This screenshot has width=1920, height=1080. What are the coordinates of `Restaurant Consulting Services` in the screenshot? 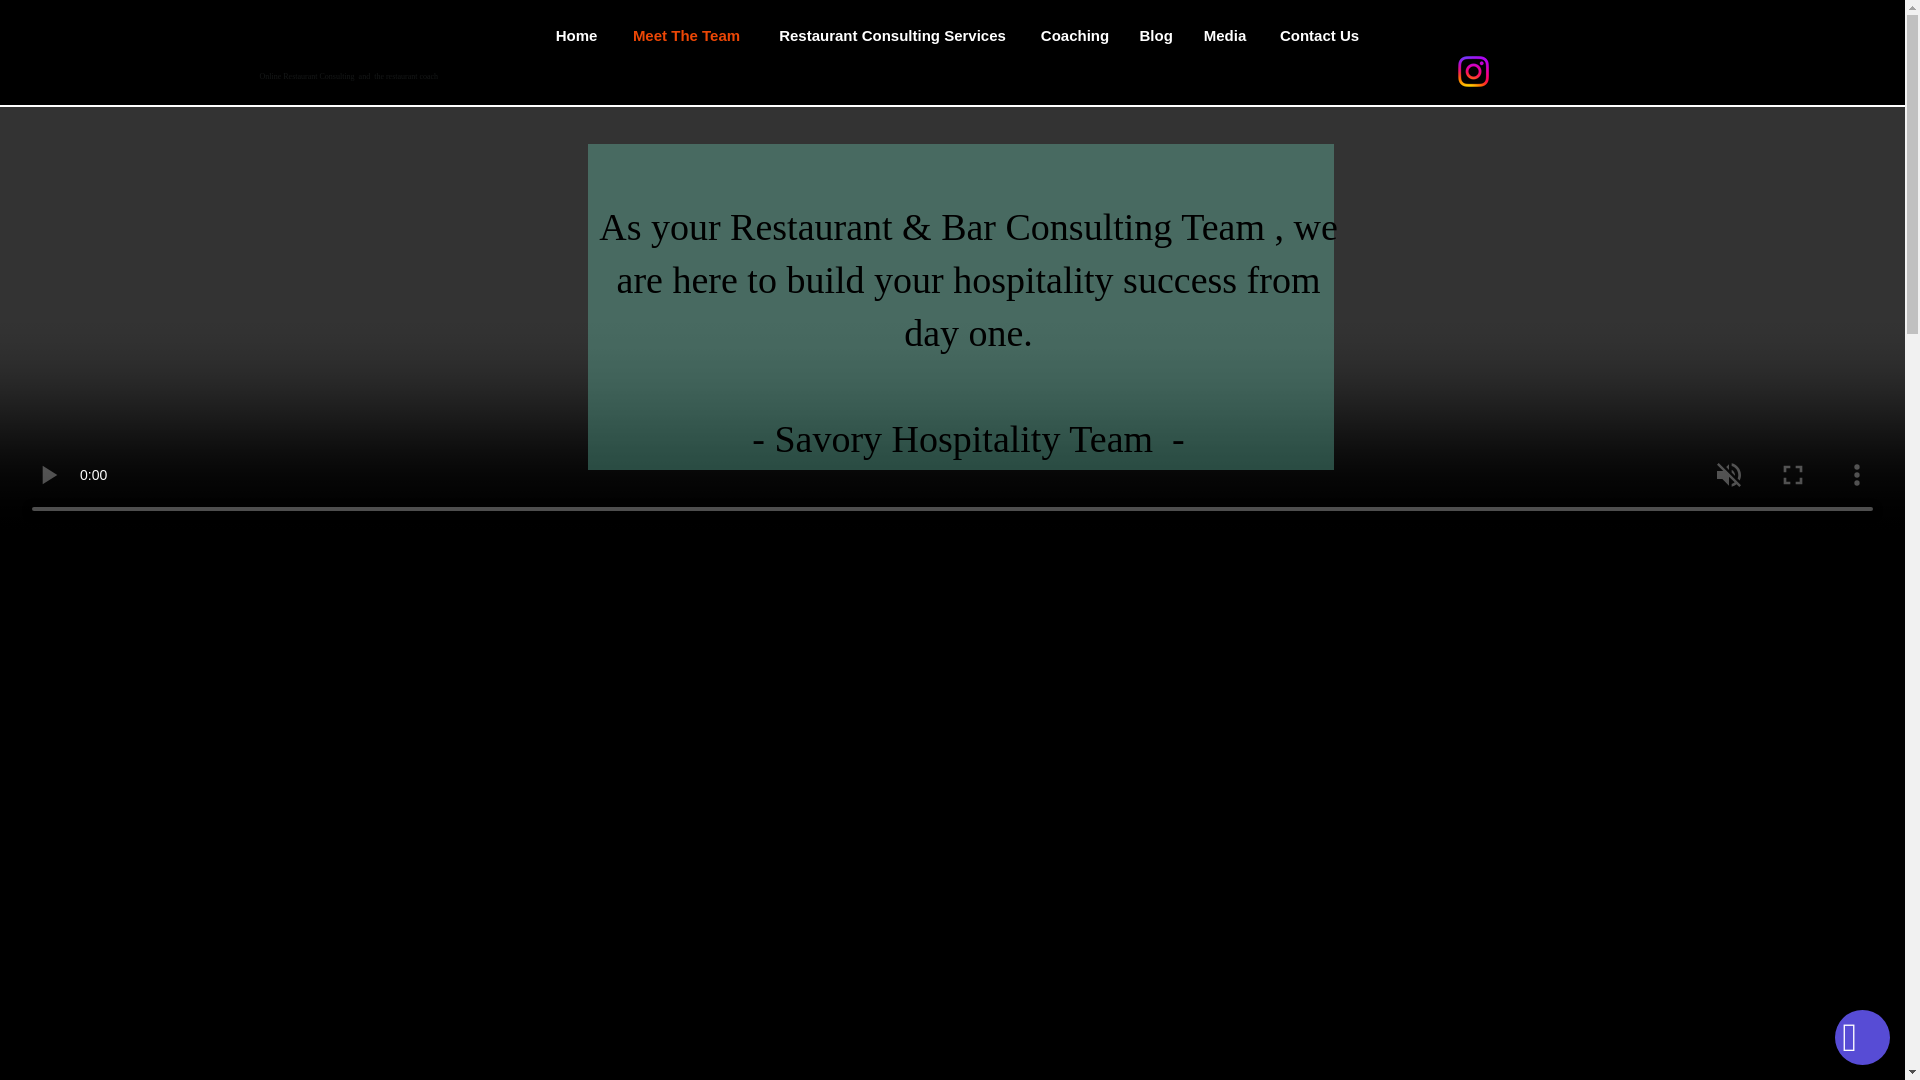 It's located at (892, 35).